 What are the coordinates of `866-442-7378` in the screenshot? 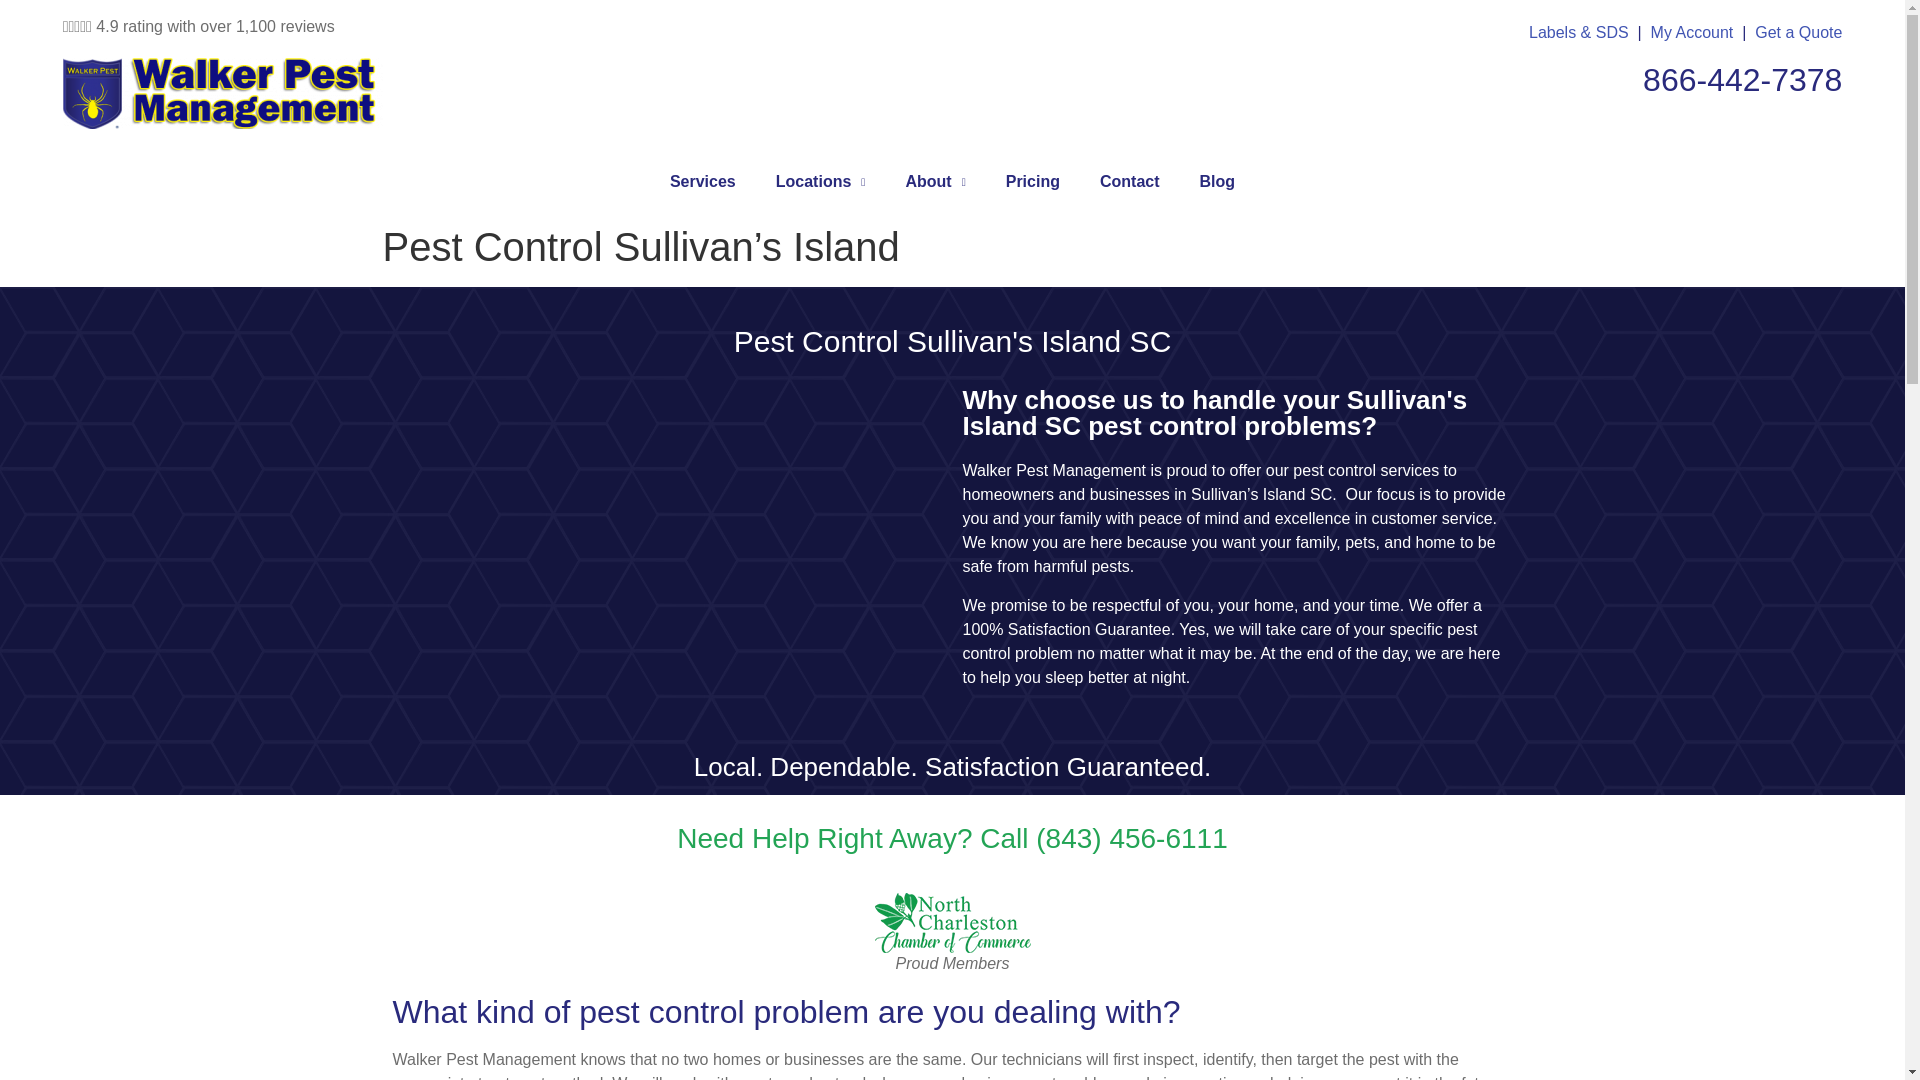 It's located at (1742, 80).